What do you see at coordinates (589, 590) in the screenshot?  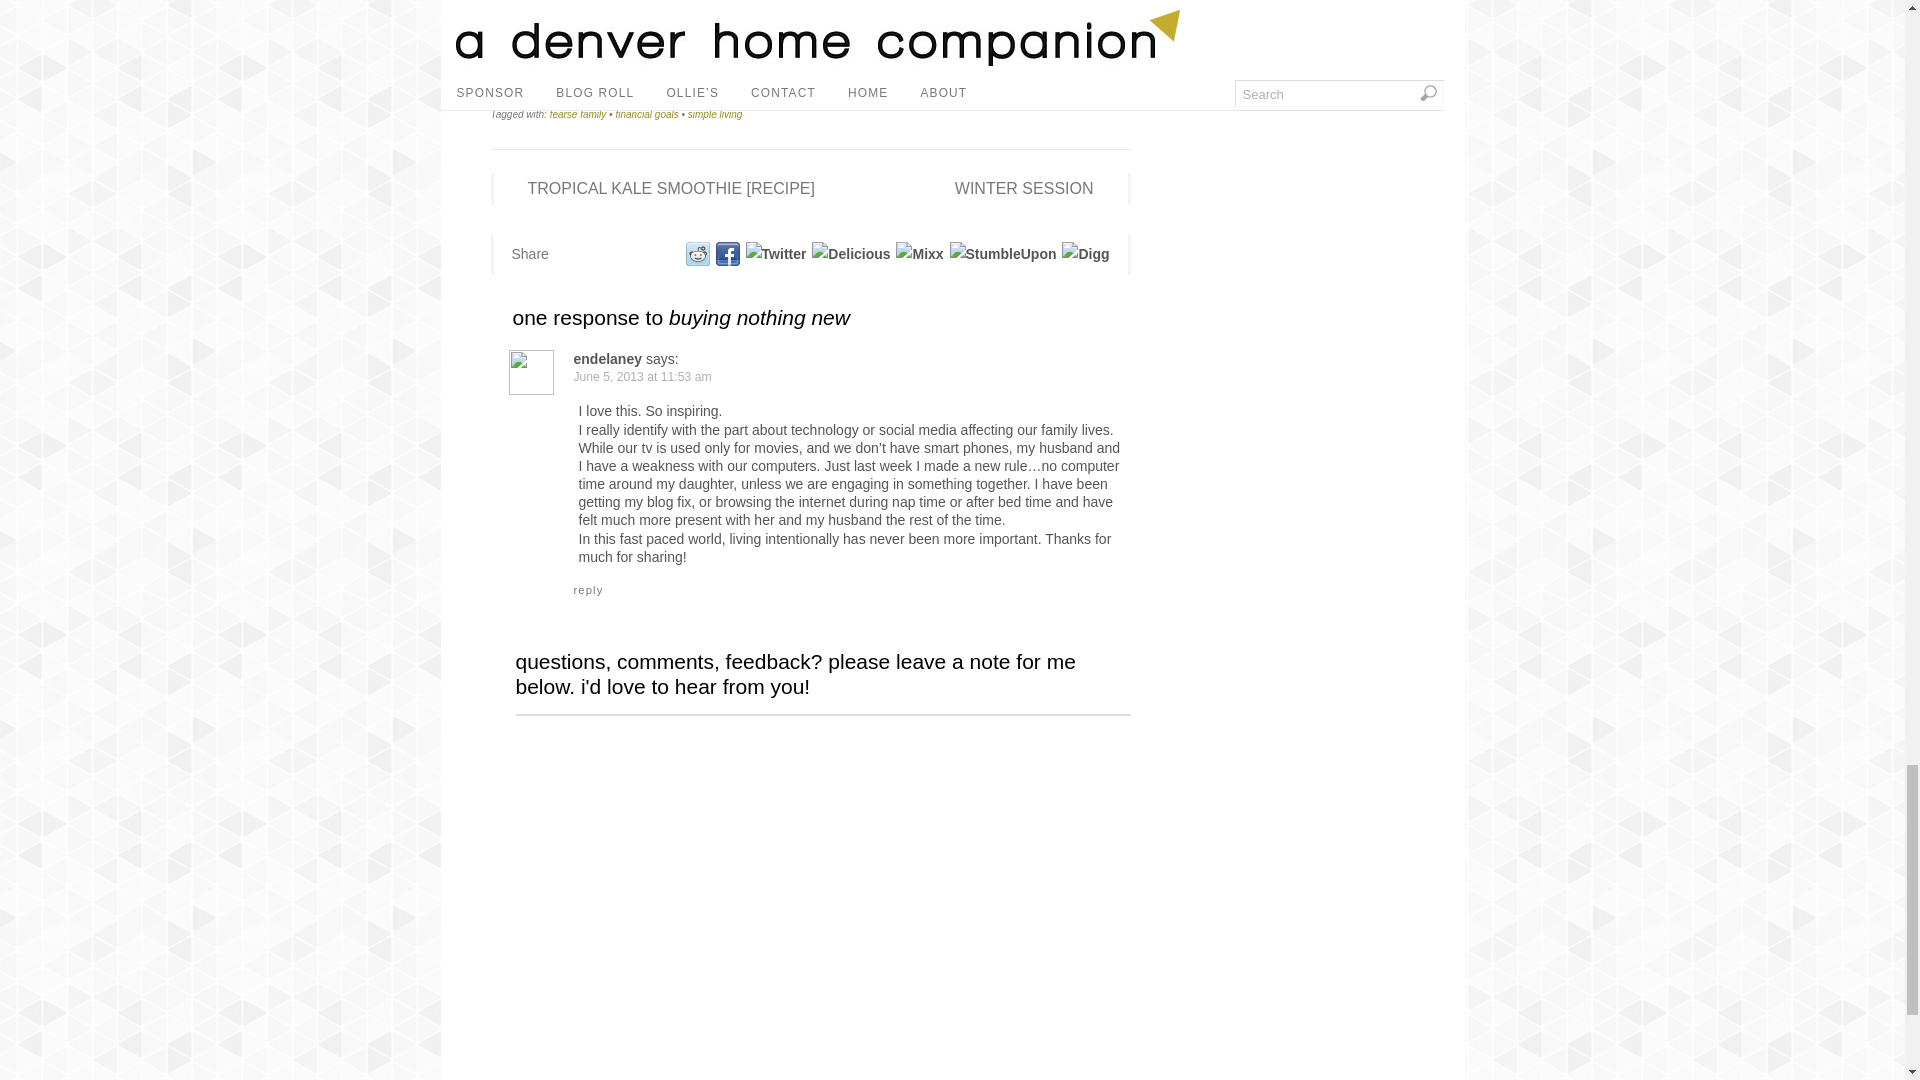 I see `reply` at bounding box center [589, 590].